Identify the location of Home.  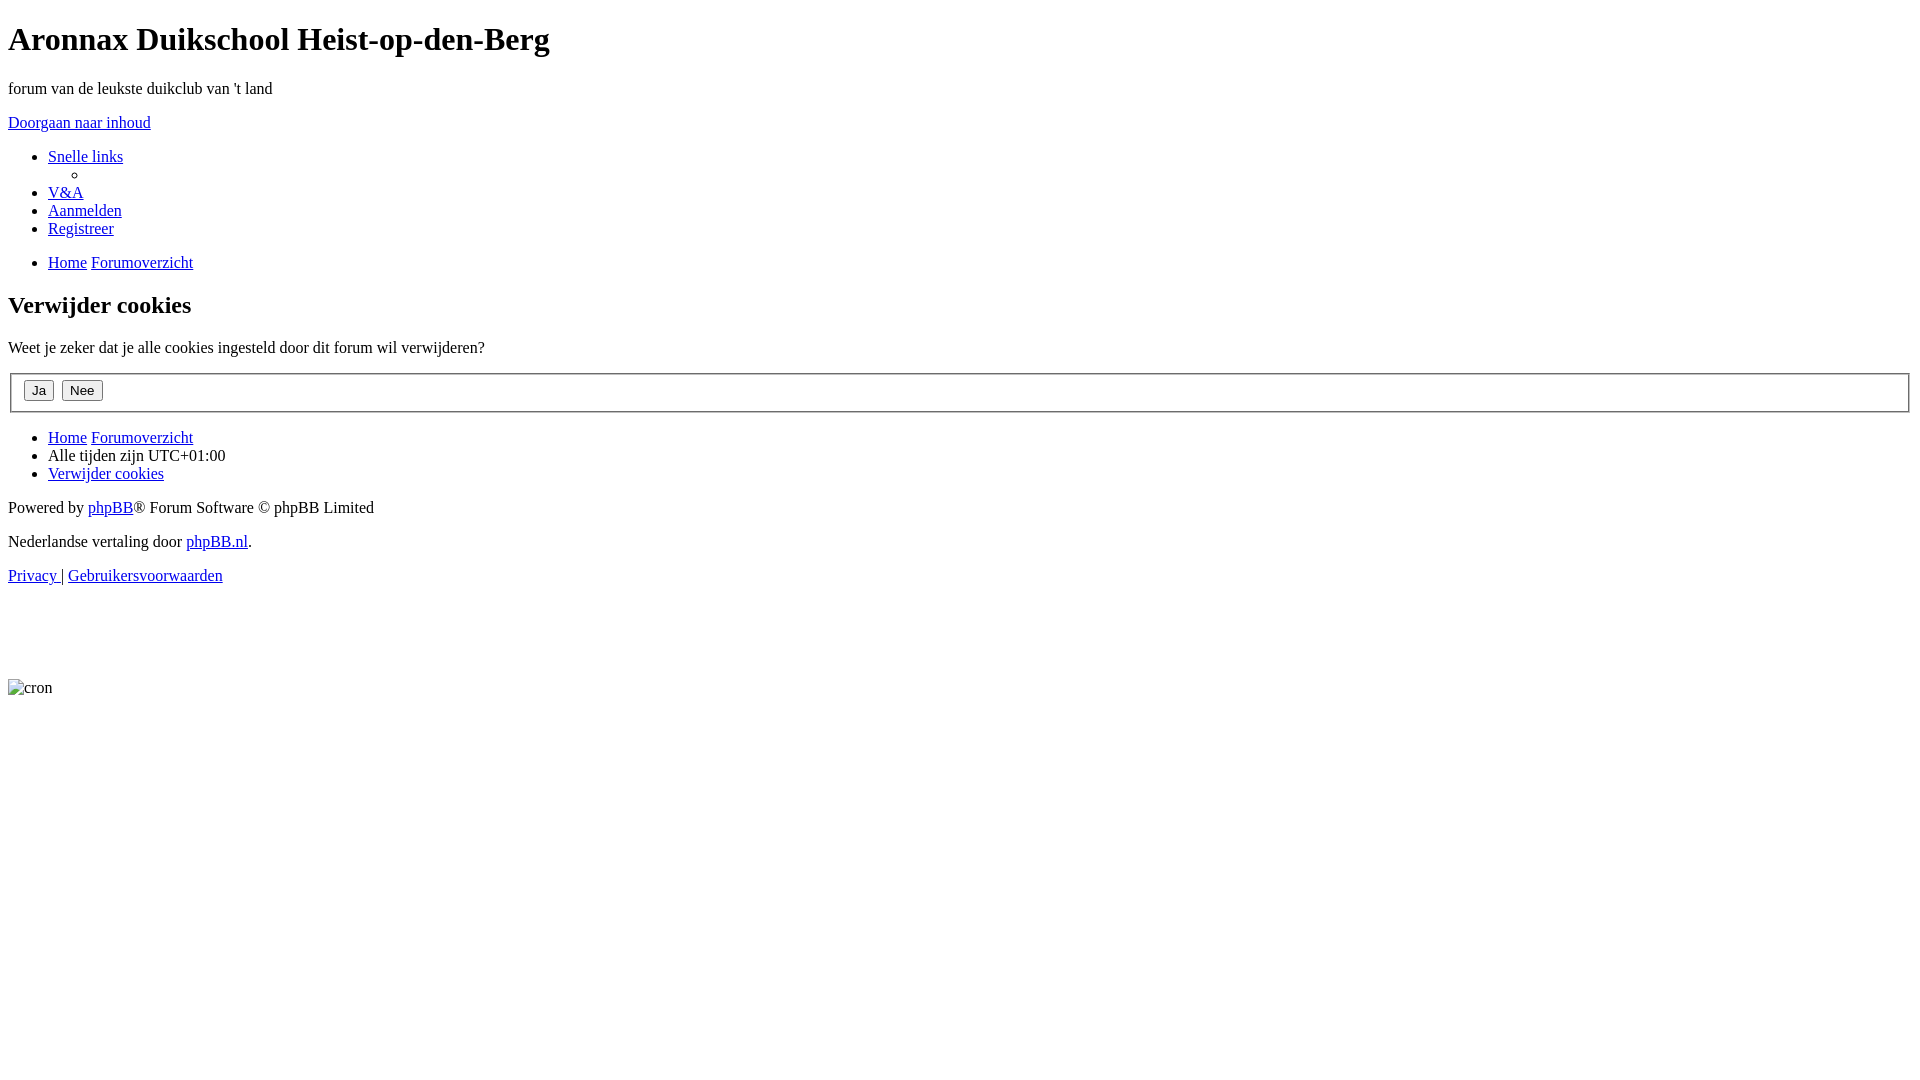
(68, 262).